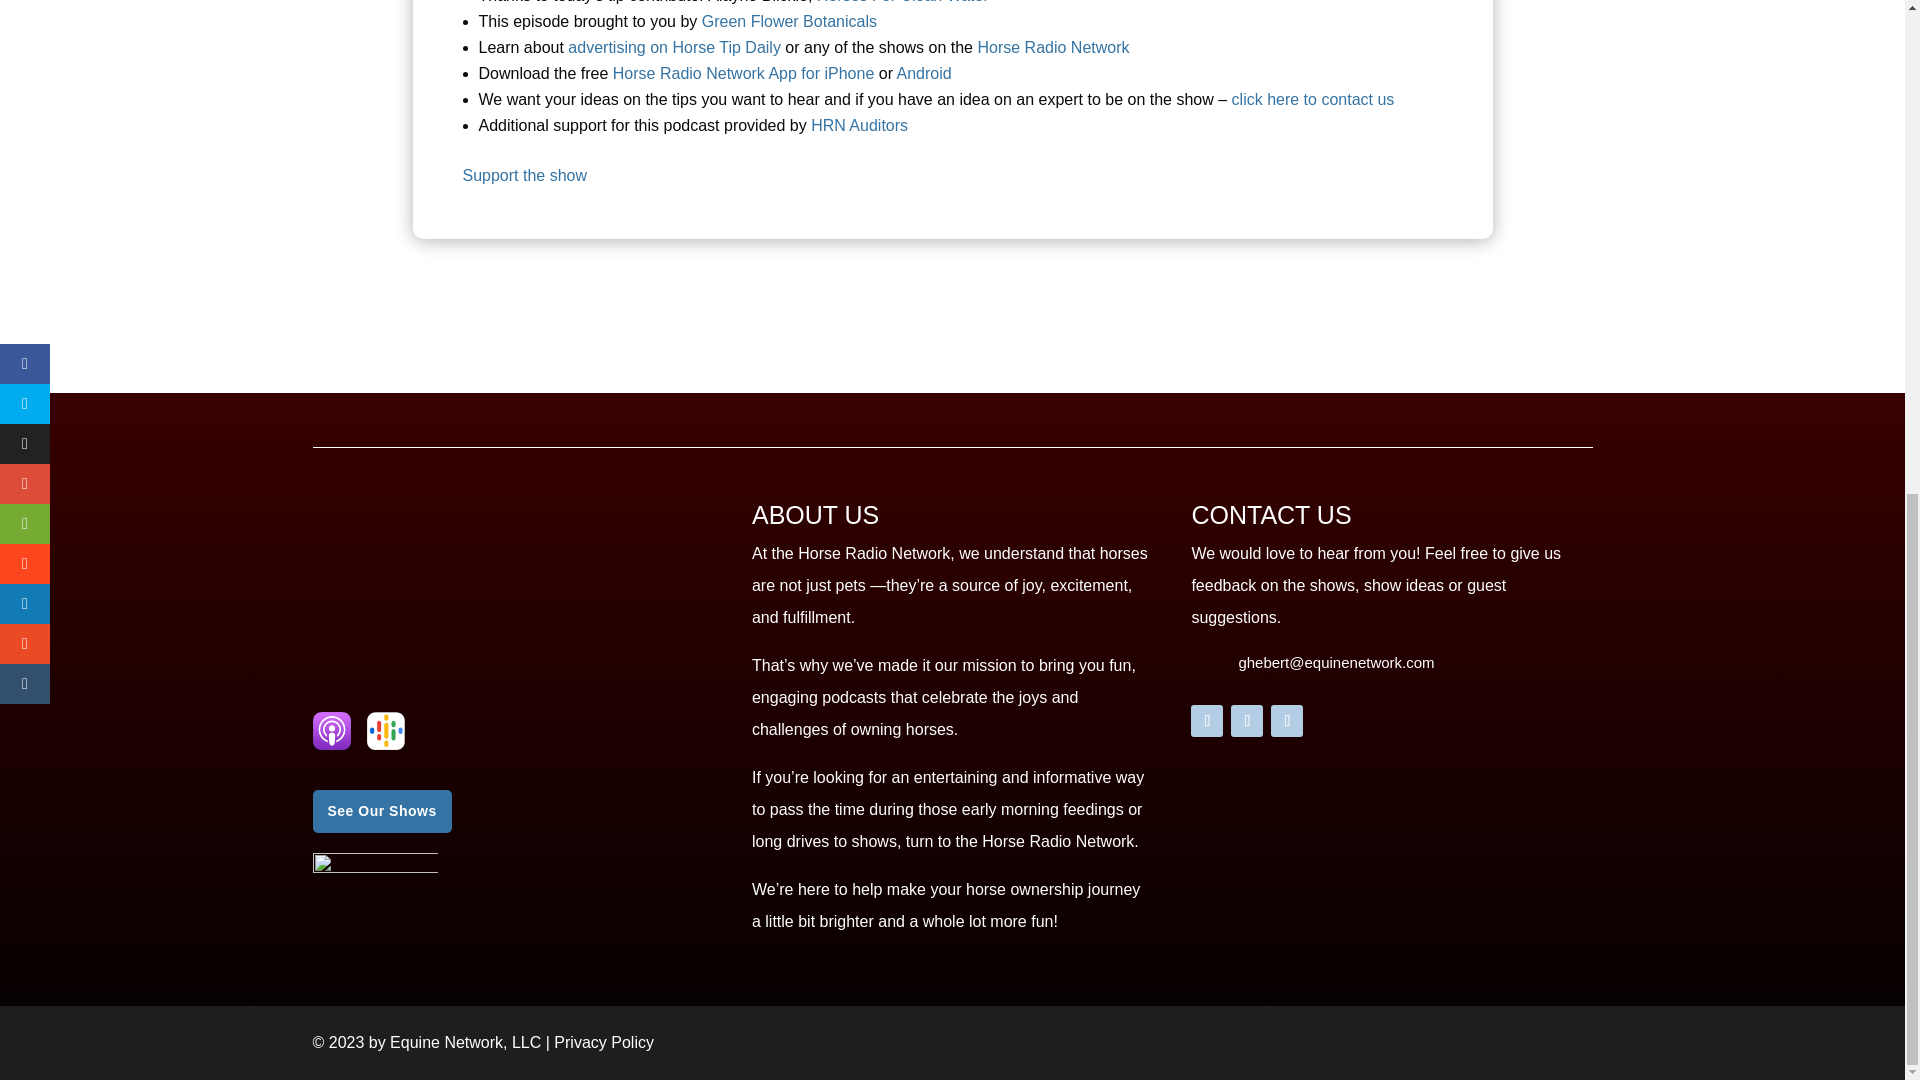 This screenshot has width=1920, height=1080. What do you see at coordinates (790, 21) in the screenshot?
I see `Green Flower Botanicals` at bounding box center [790, 21].